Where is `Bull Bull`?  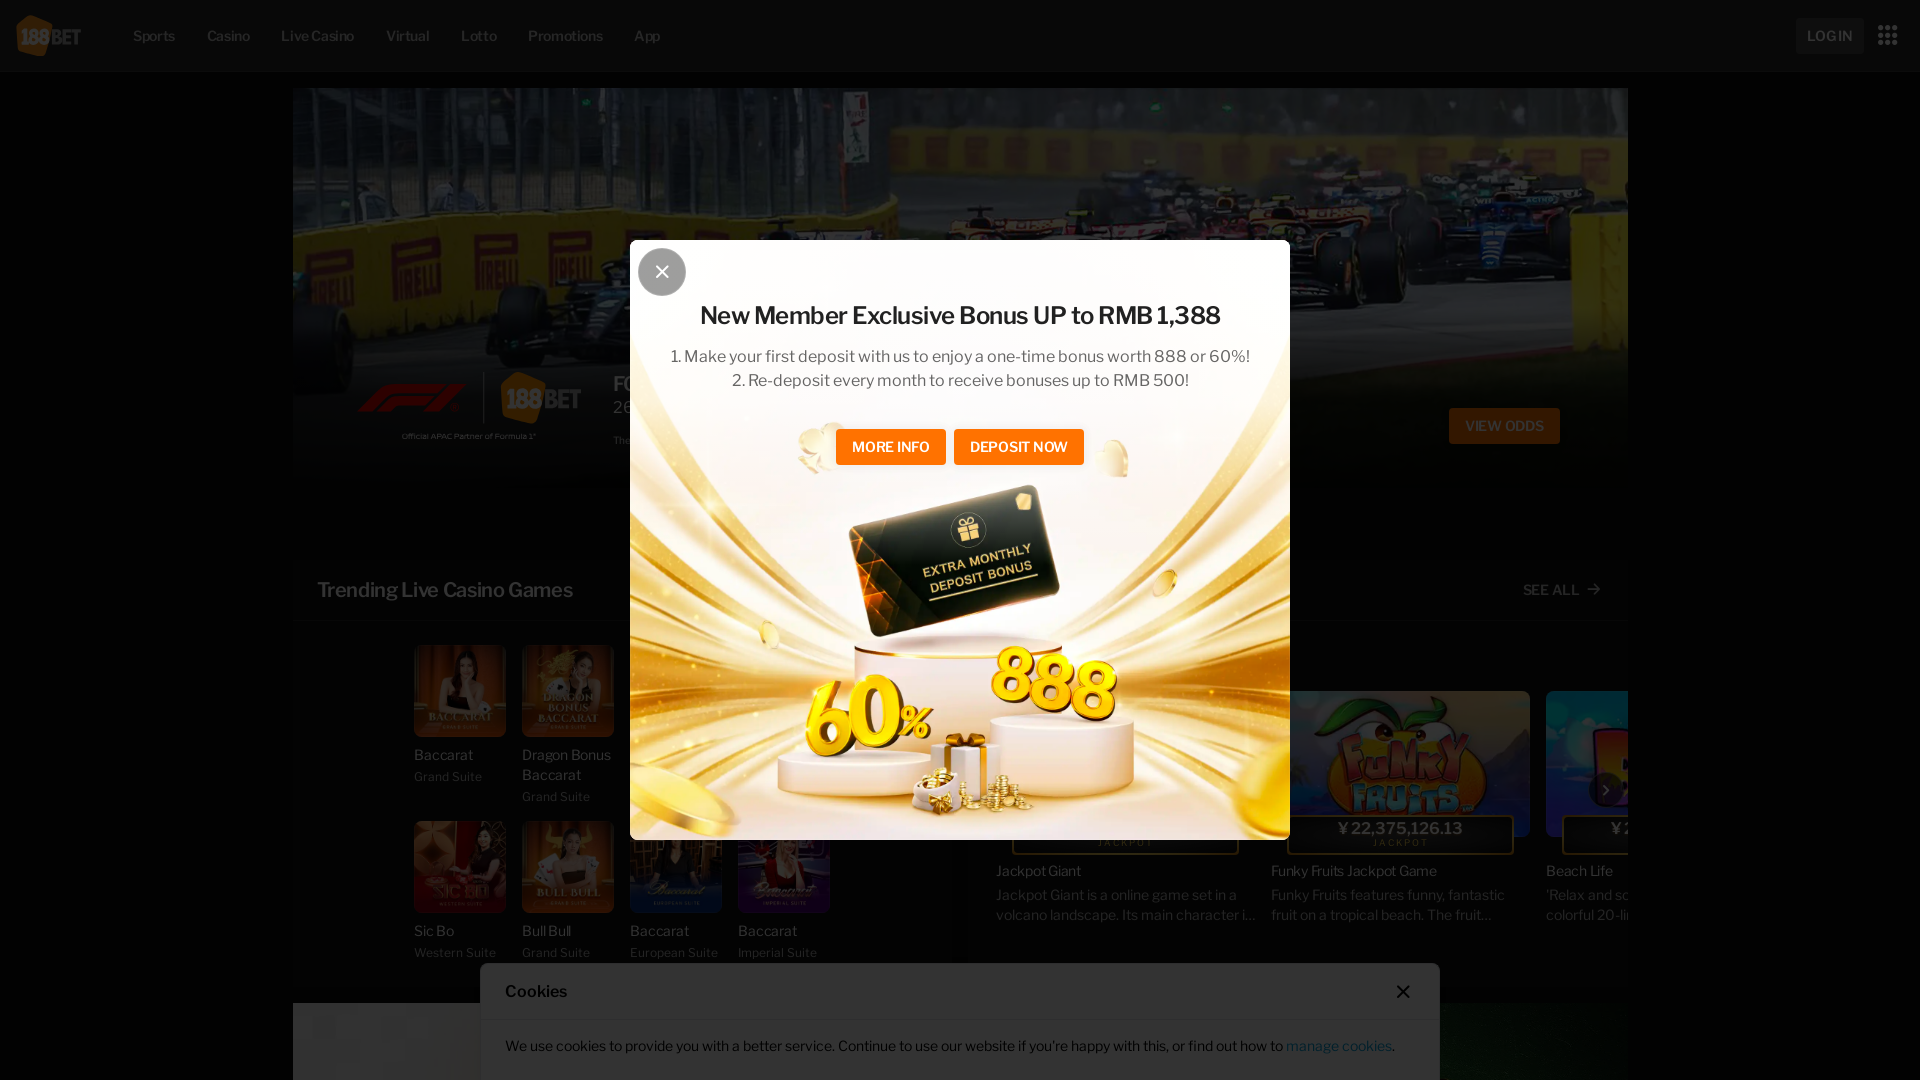 Bull Bull is located at coordinates (568, 867).